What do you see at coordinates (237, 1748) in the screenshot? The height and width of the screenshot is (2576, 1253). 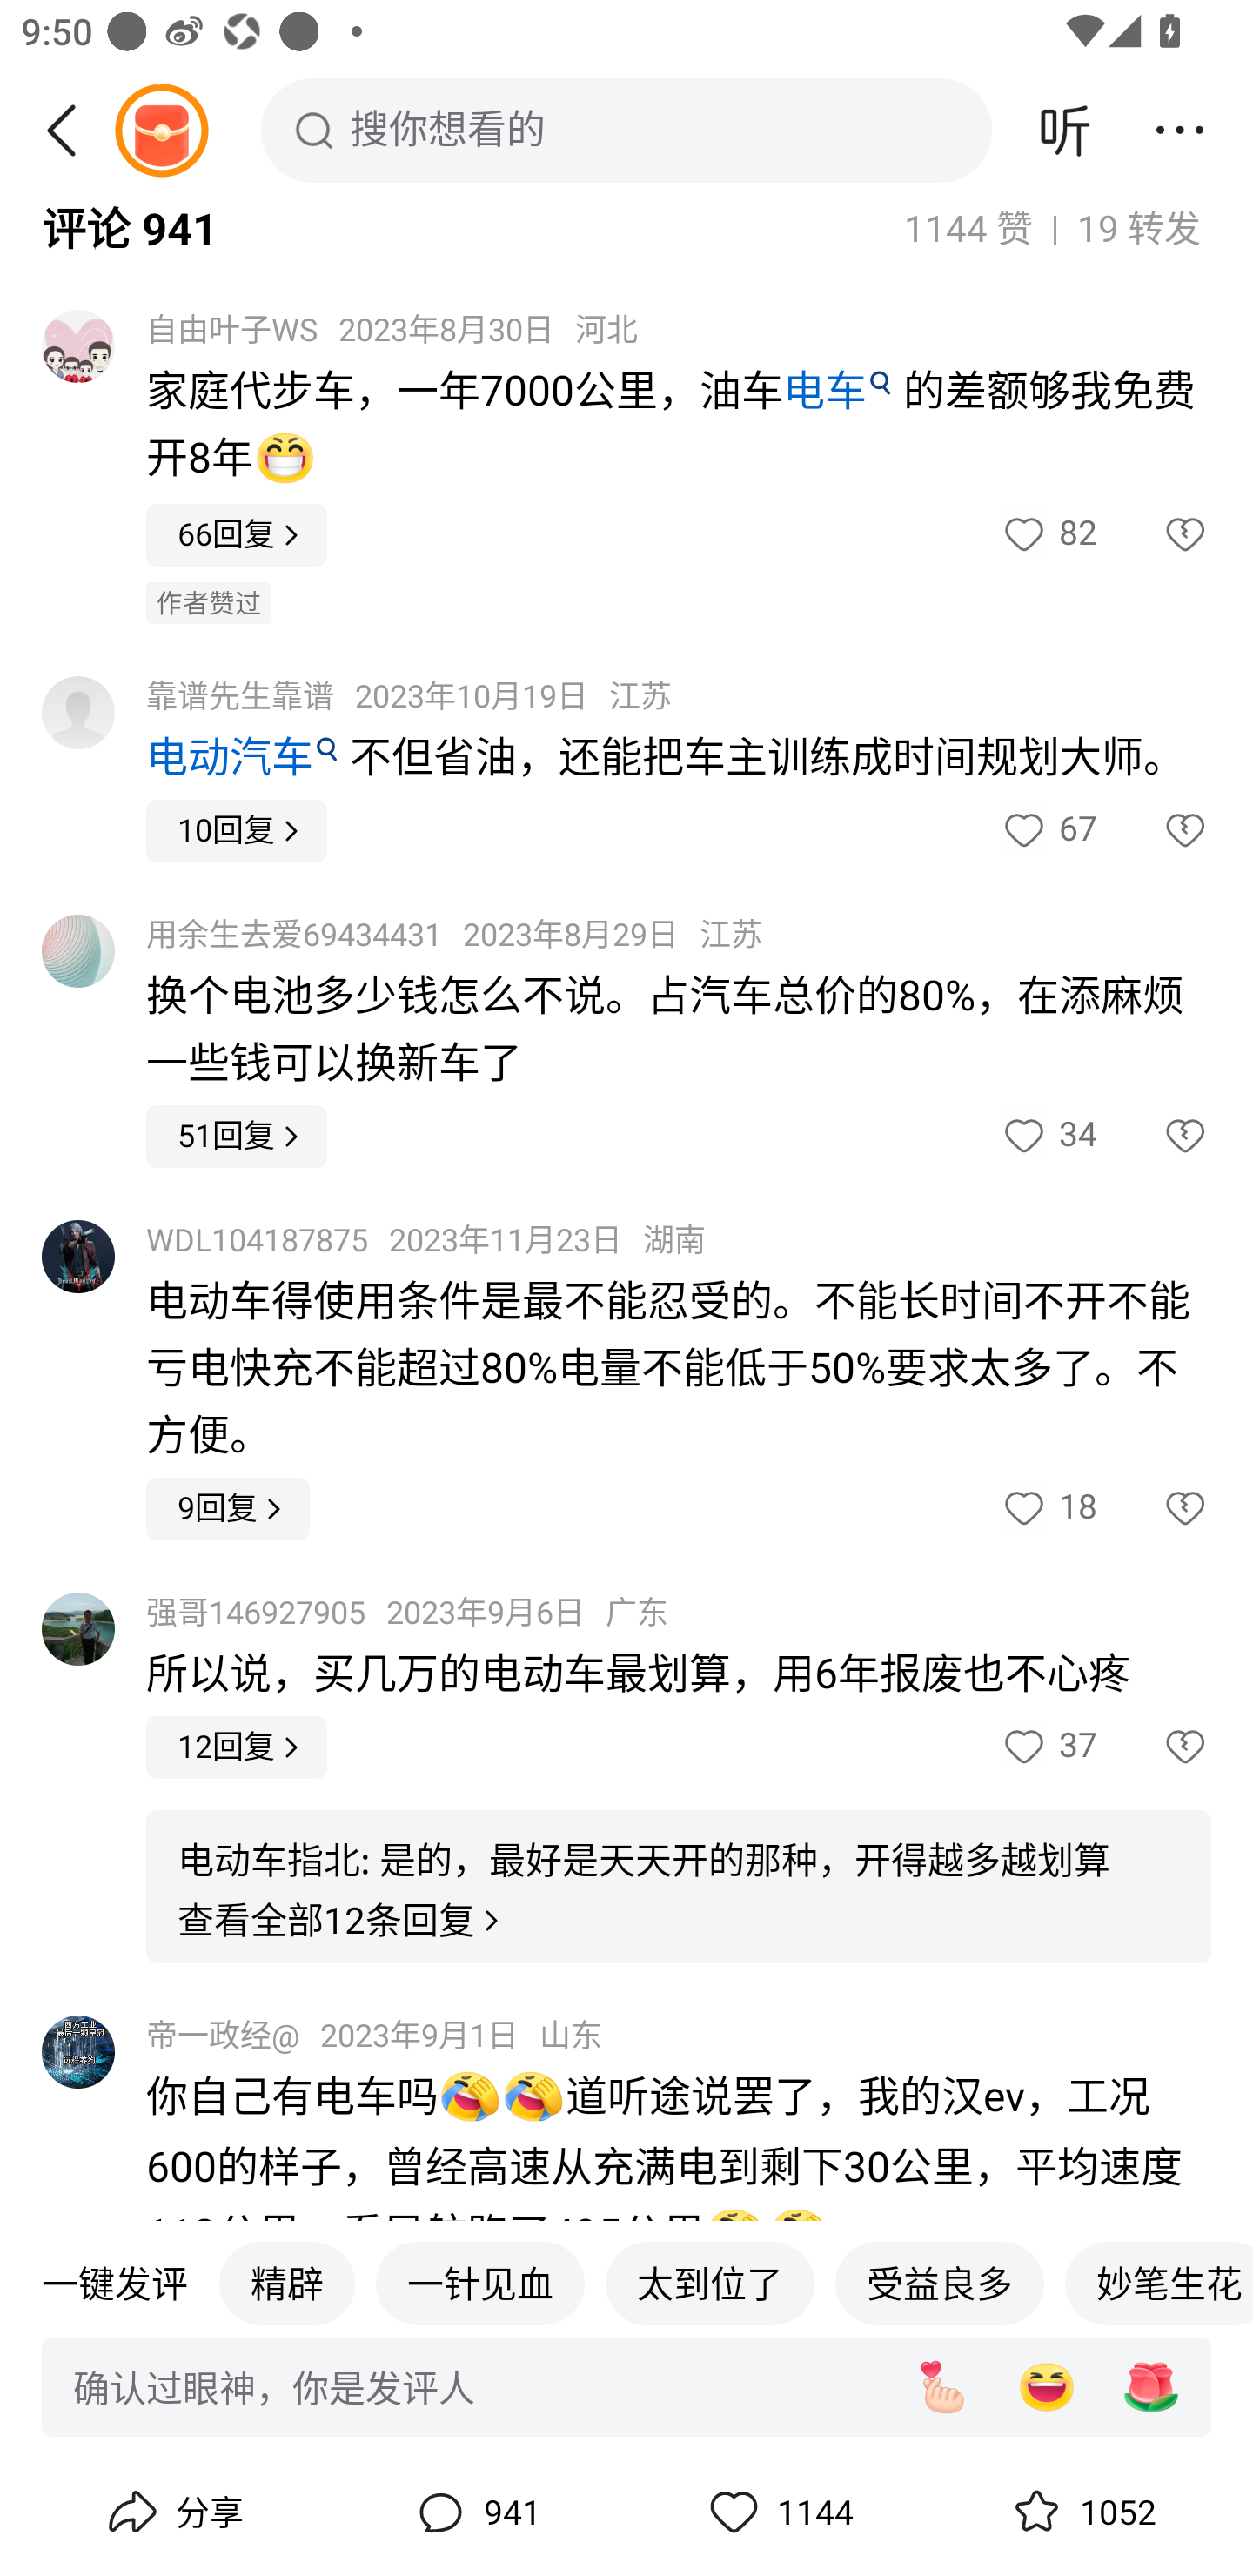 I see `12回复` at bounding box center [237, 1748].